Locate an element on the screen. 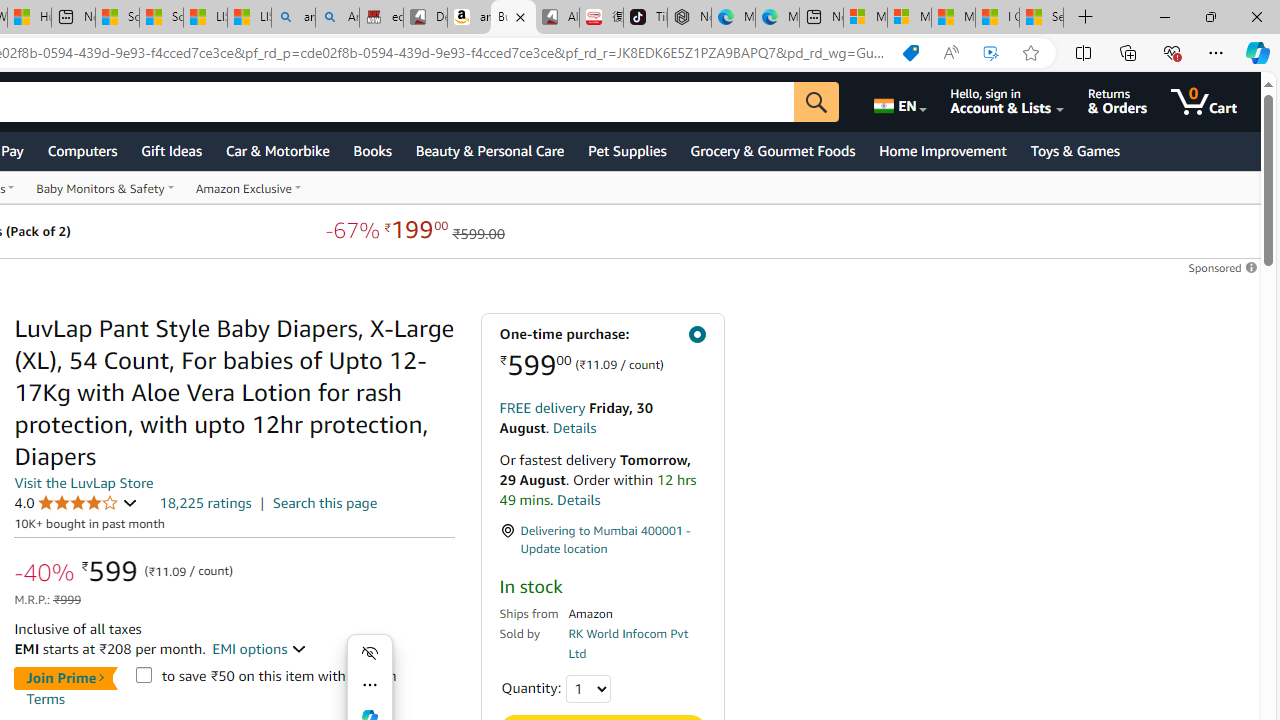  You have the best price! is located at coordinates (910, 53).